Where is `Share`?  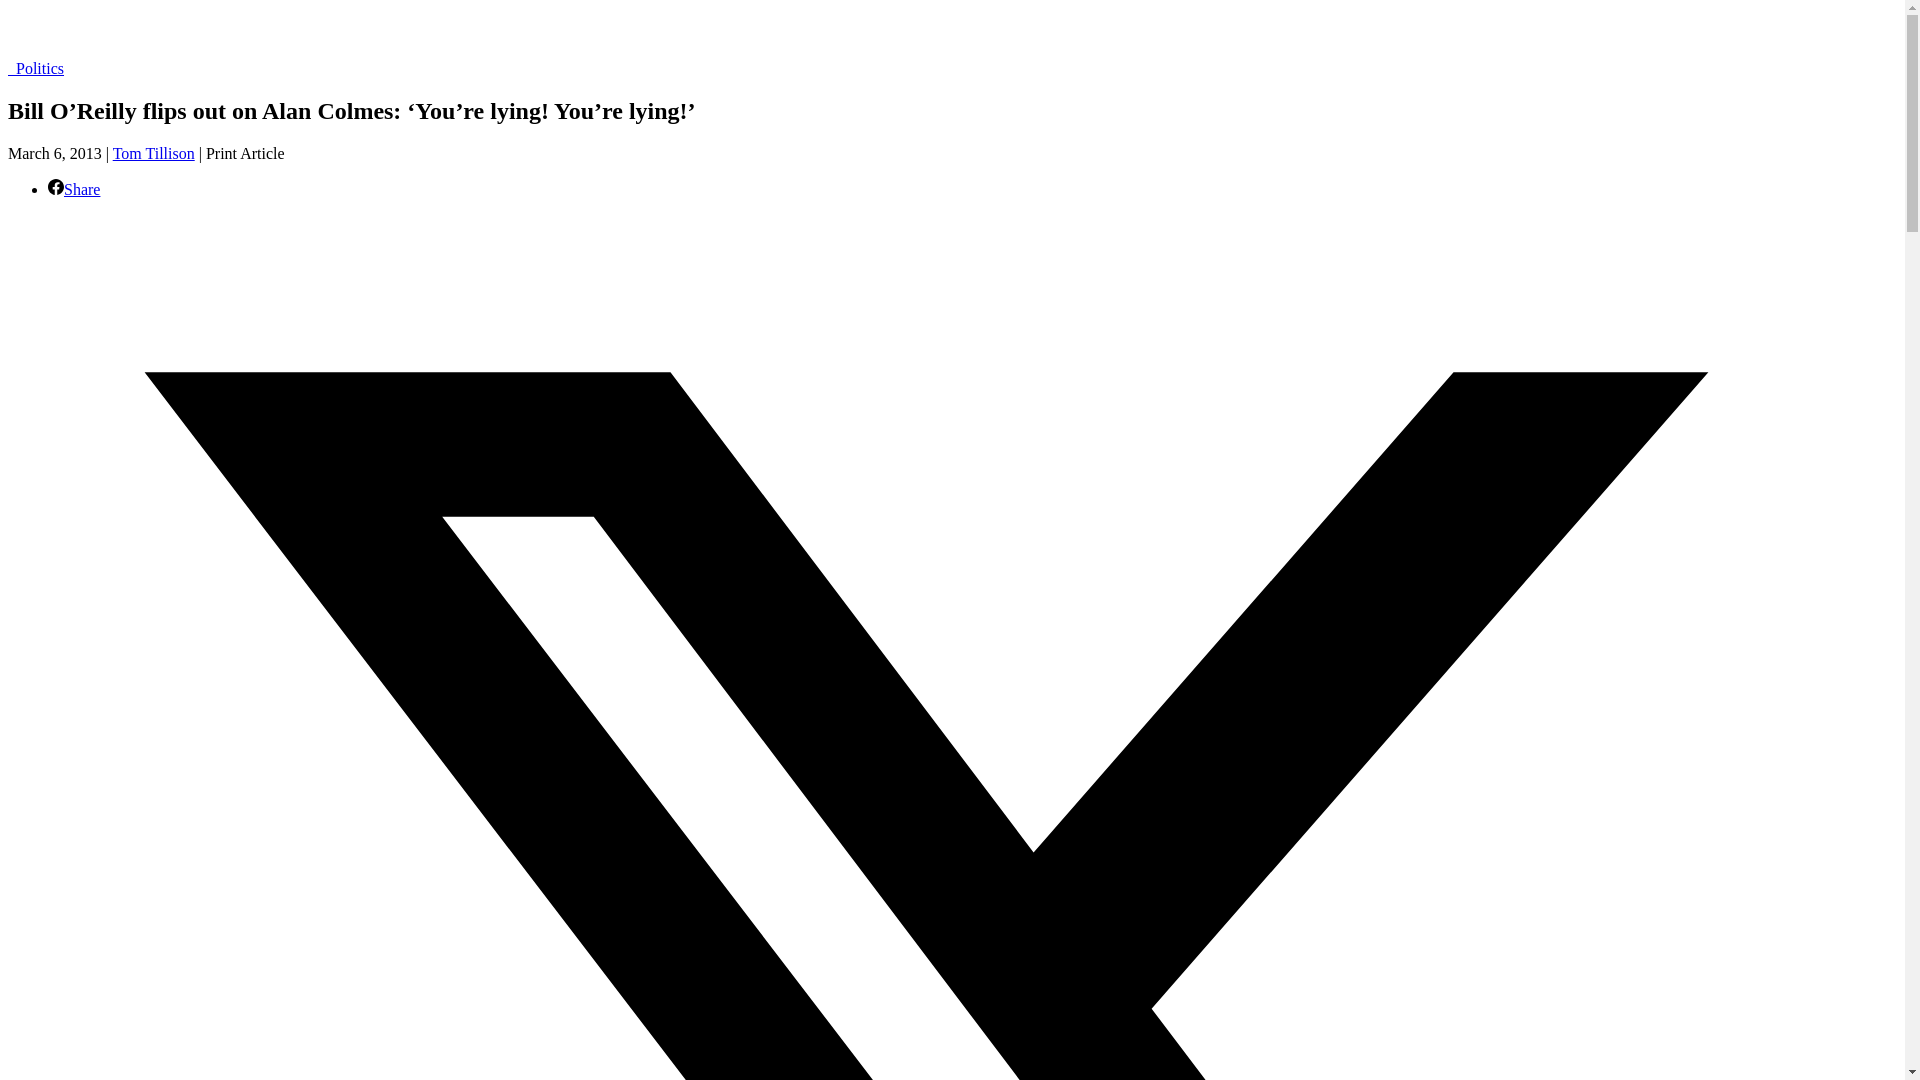
Share is located at coordinates (74, 189).